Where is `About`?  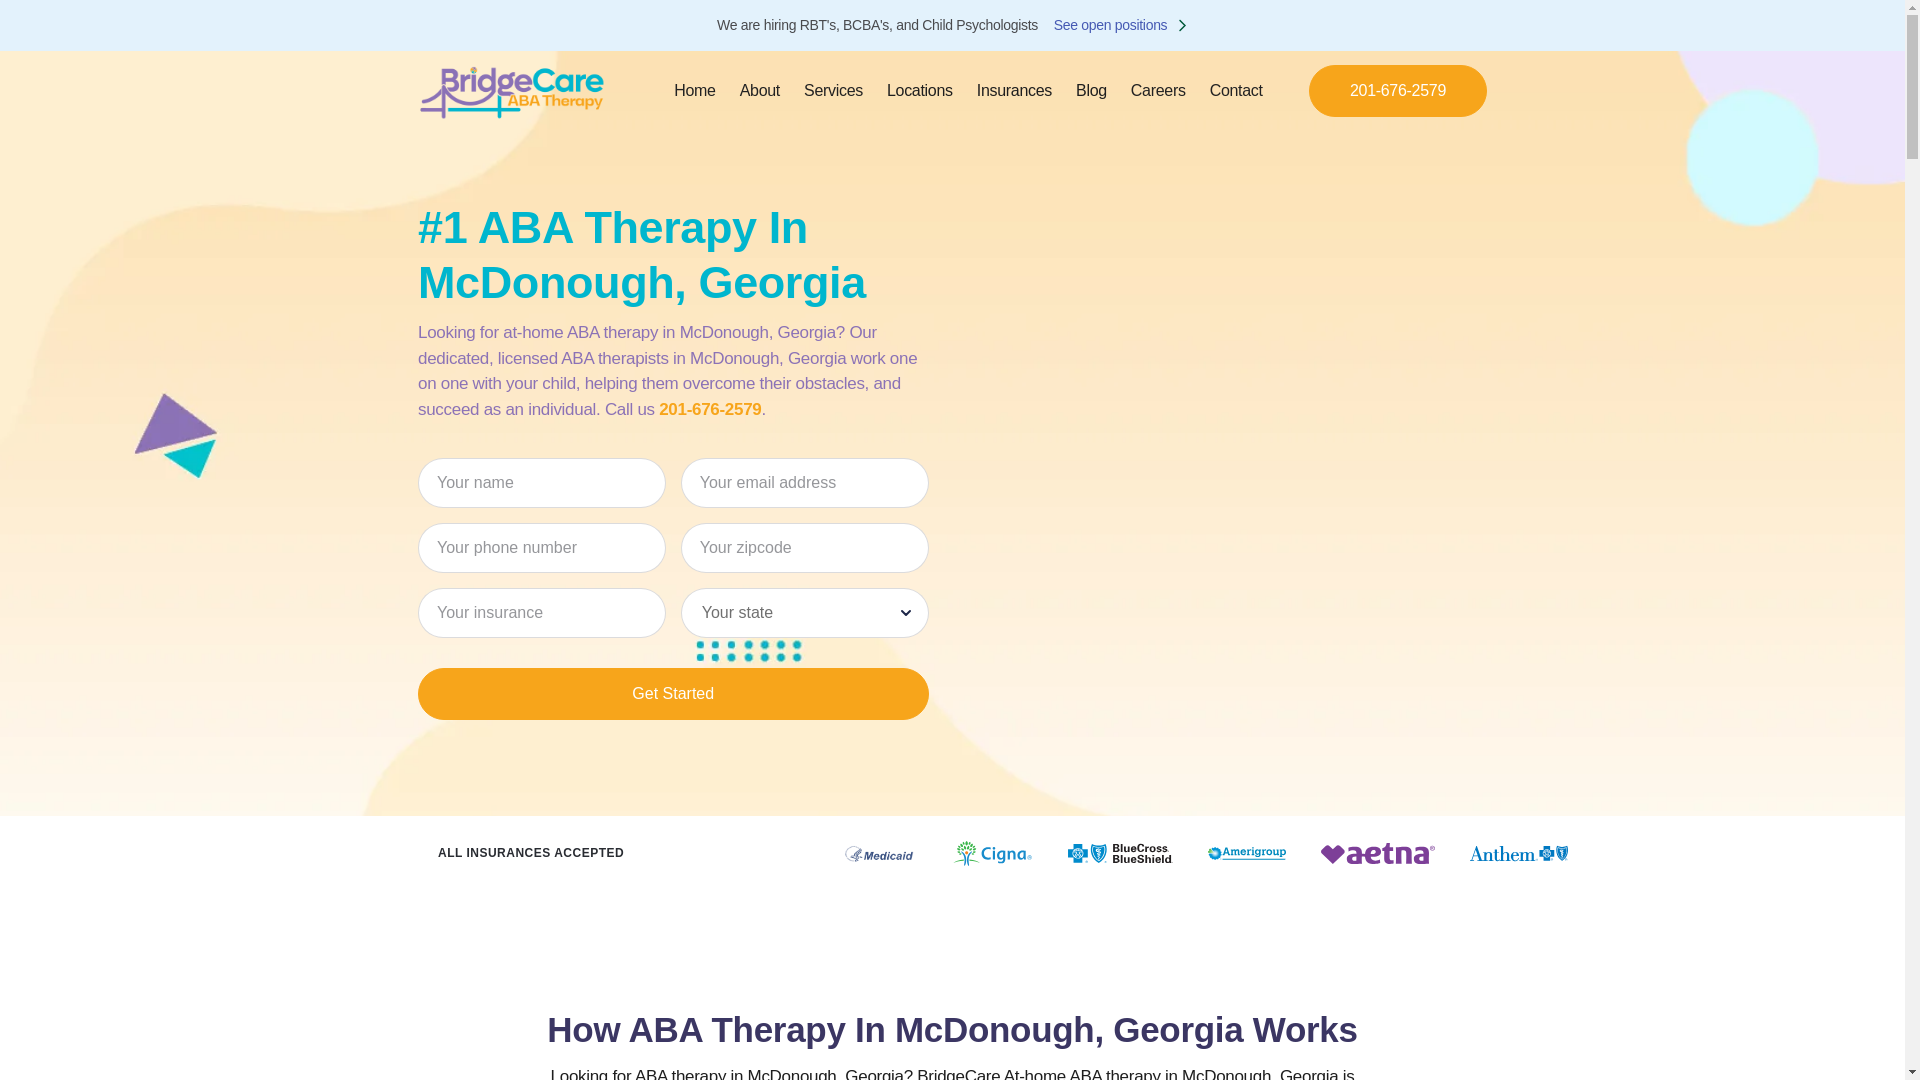
About is located at coordinates (759, 91).